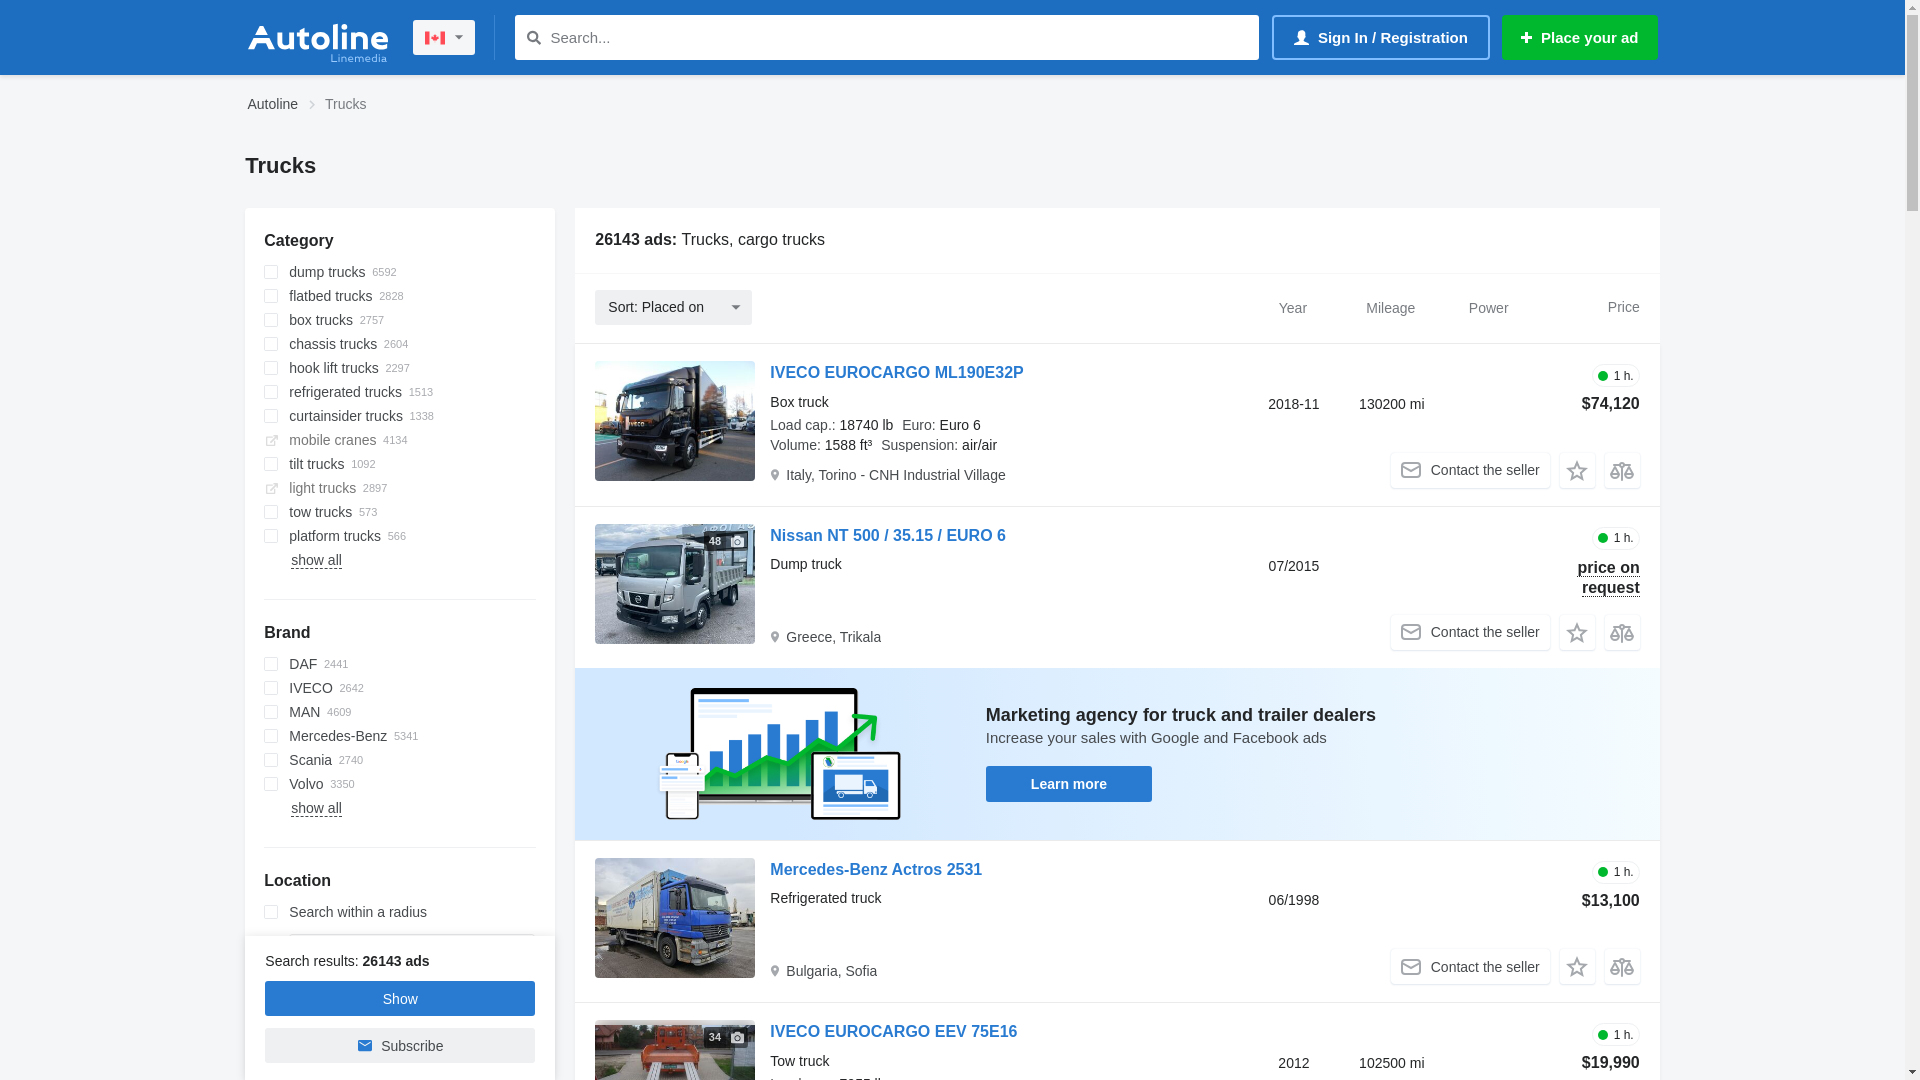 The width and height of the screenshot is (1920, 1080). What do you see at coordinates (894, 1034) in the screenshot?
I see `IVECO EUROCARGO EEV 75E16` at bounding box center [894, 1034].